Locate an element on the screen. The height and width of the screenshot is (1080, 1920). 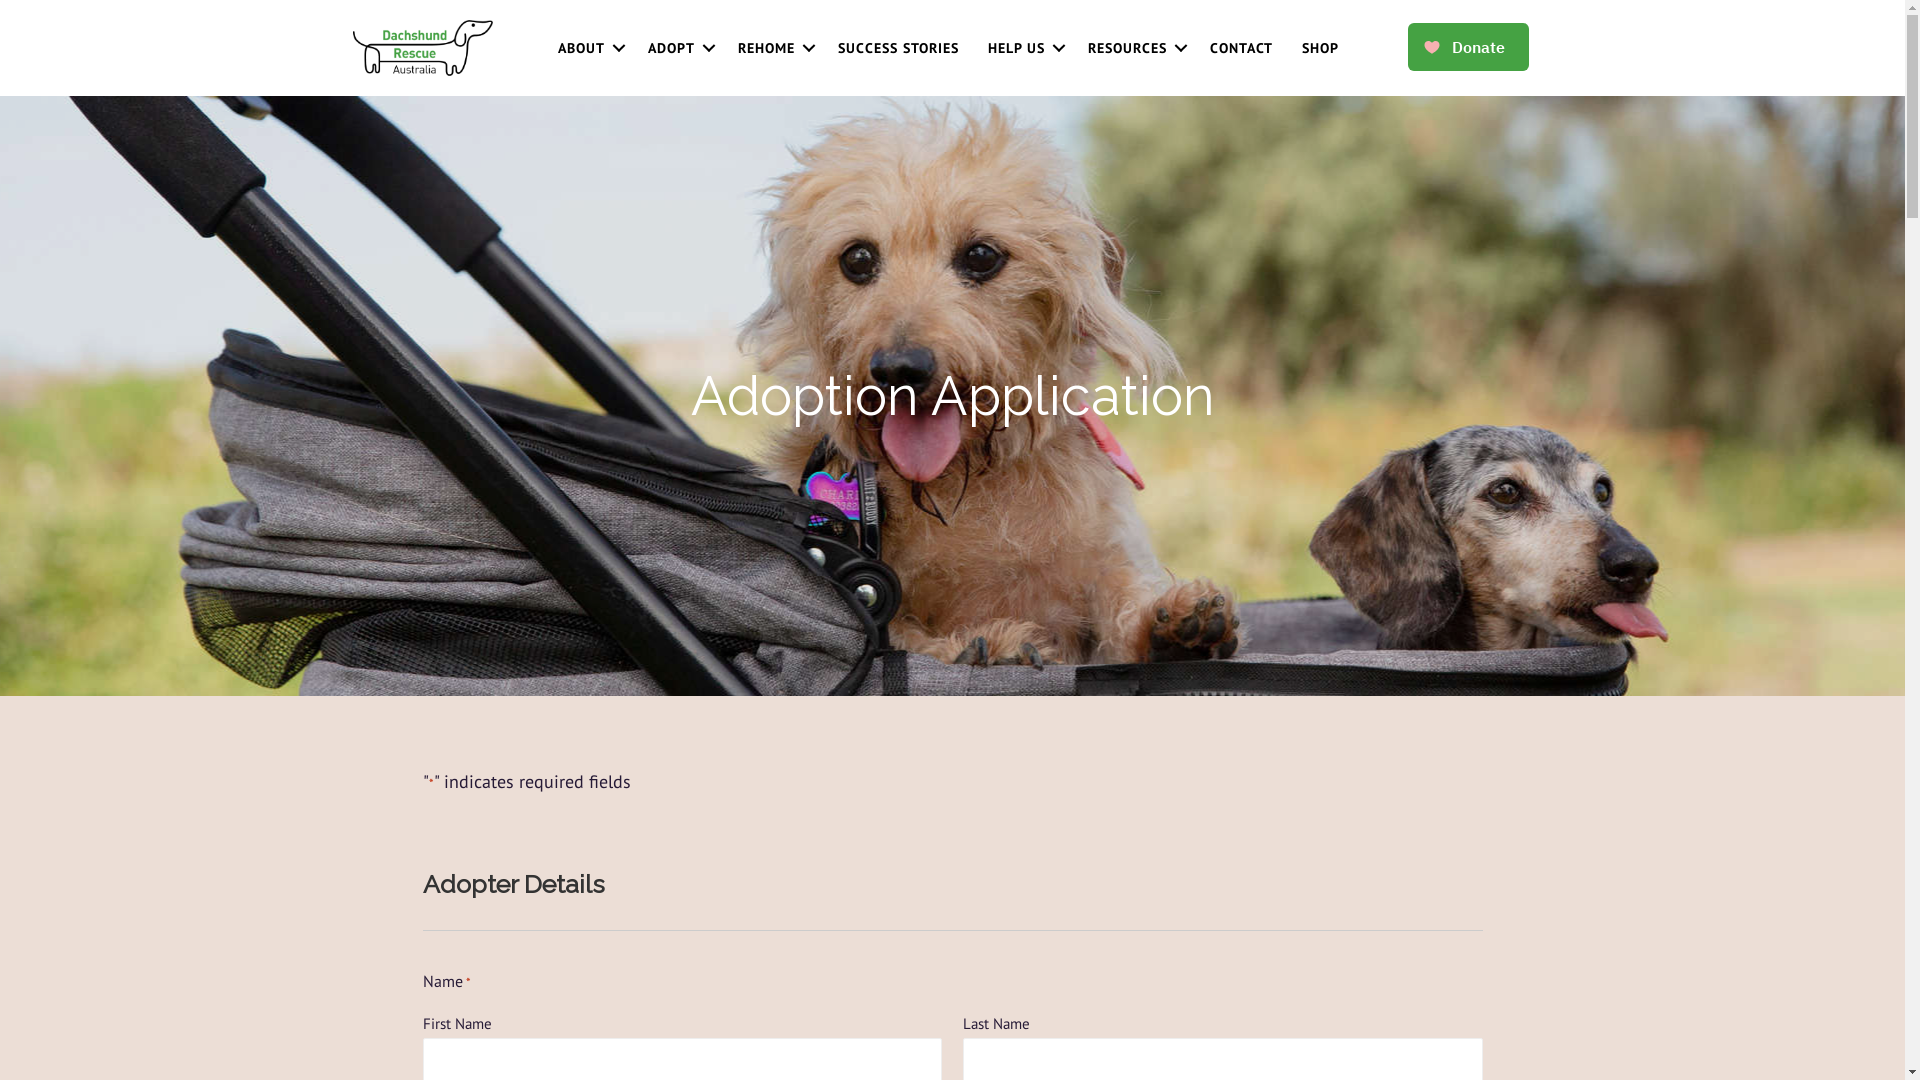
Donate Button is located at coordinates (1468, 48).